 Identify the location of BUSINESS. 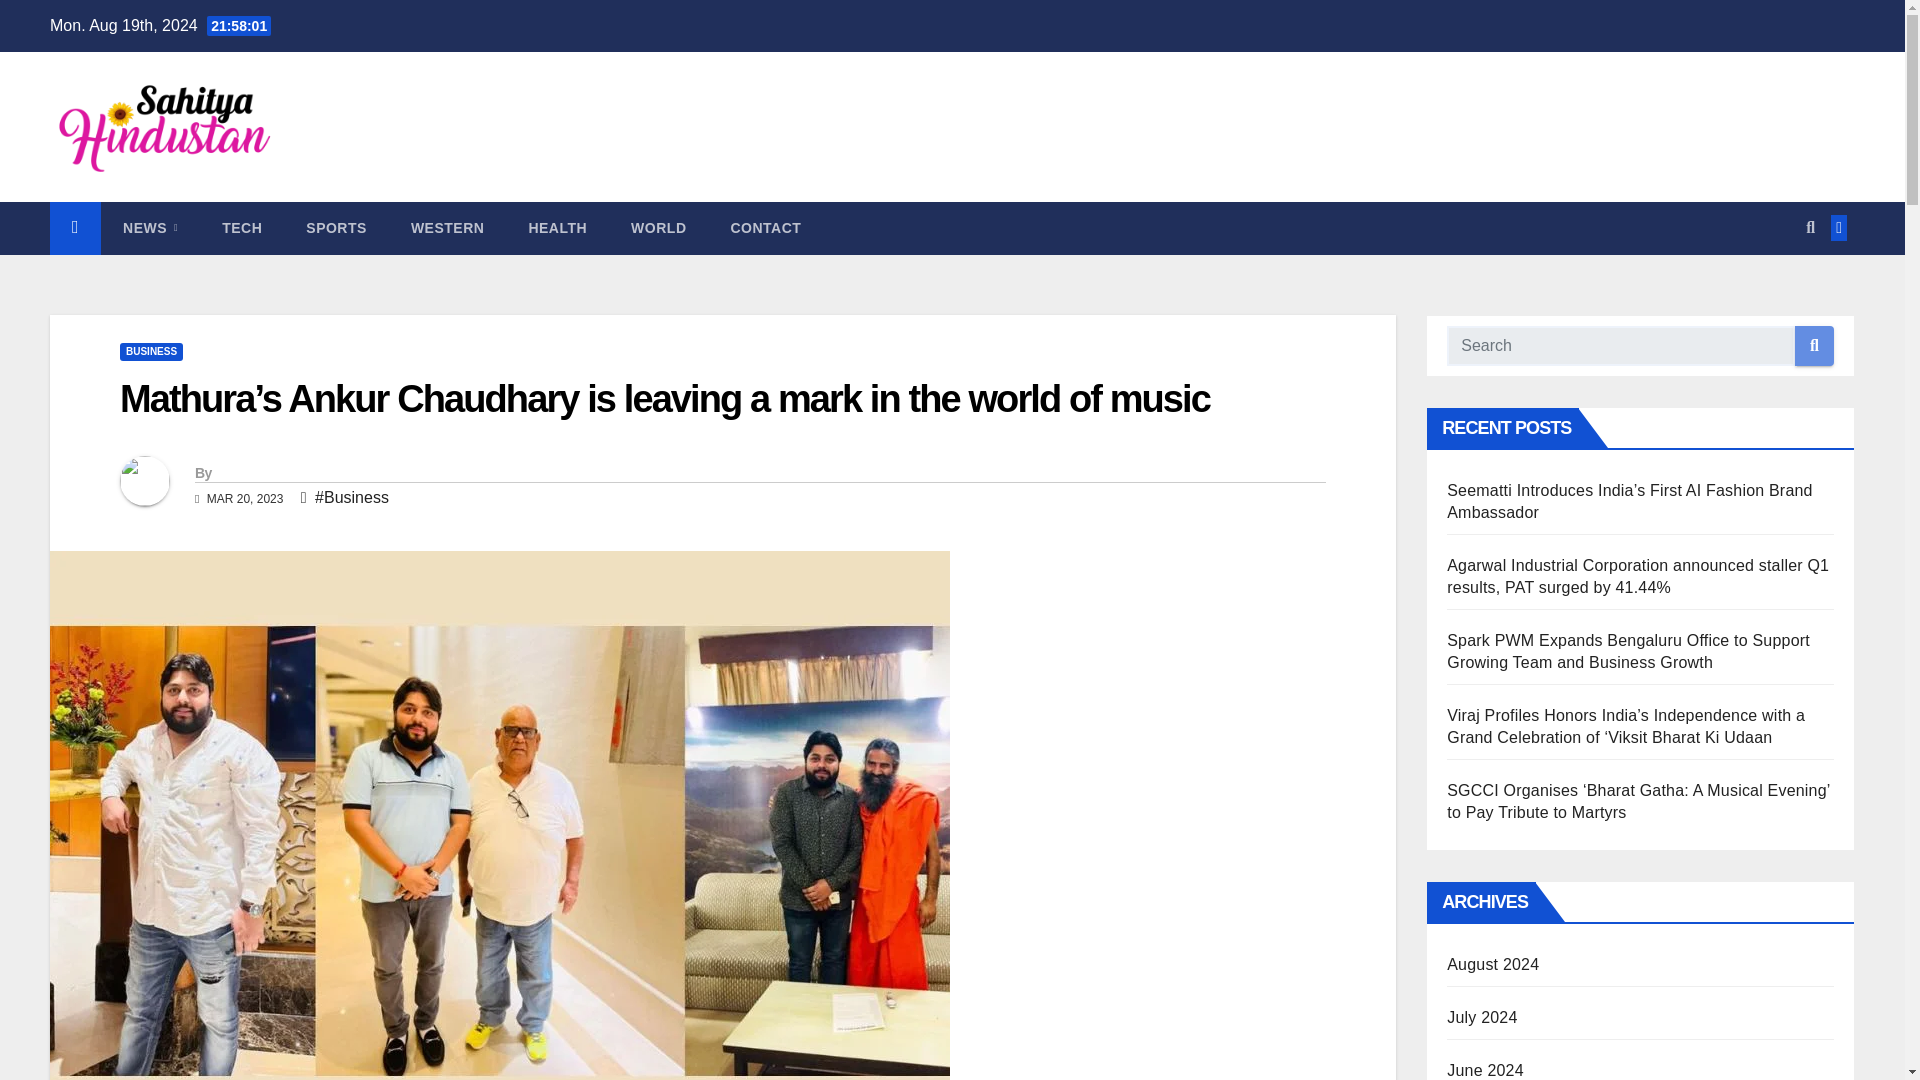
(150, 352).